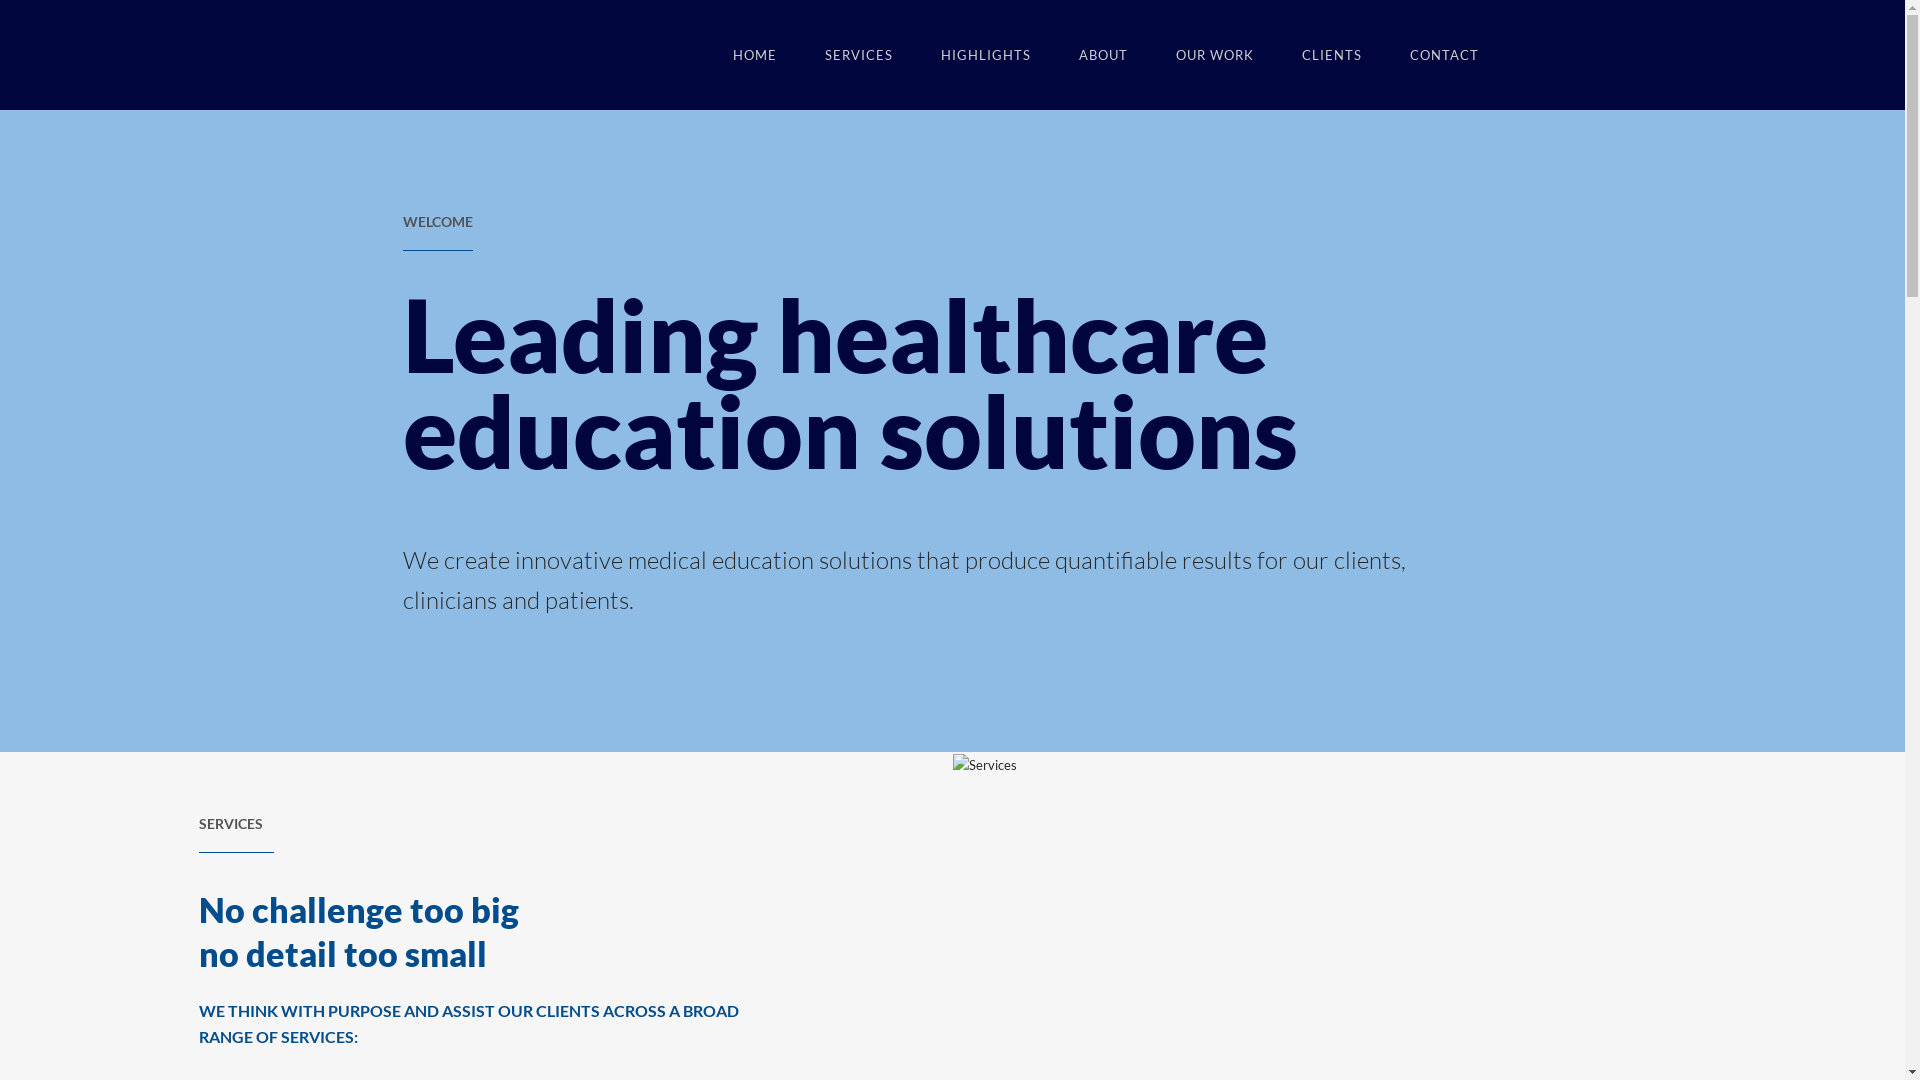  What do you see at coordinates (985, 55) in the screenshot?
I see `HIGHLIGHTS` at bounding box center [985, 55].